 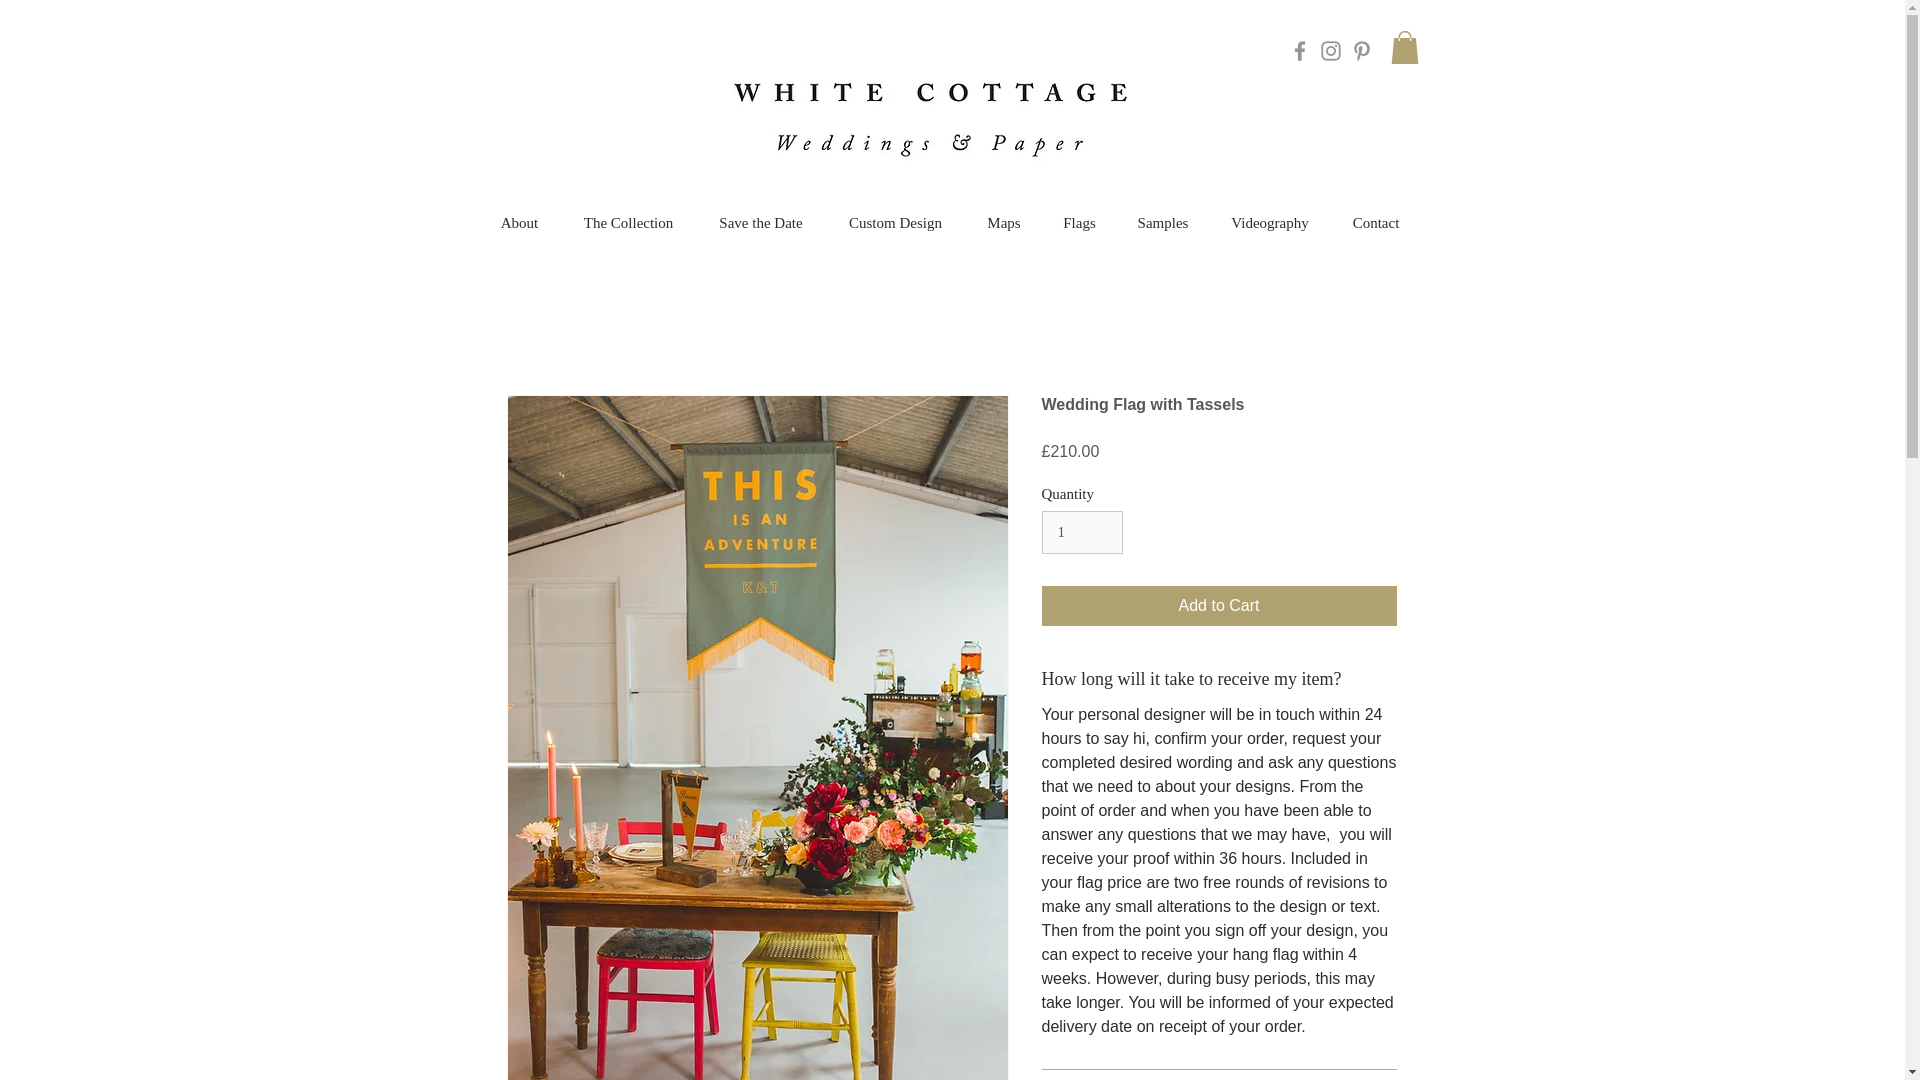 What do you see at coordinates (1003, 223) in the screenshot?
I see `Maps` at bounding box center [1003, 223].